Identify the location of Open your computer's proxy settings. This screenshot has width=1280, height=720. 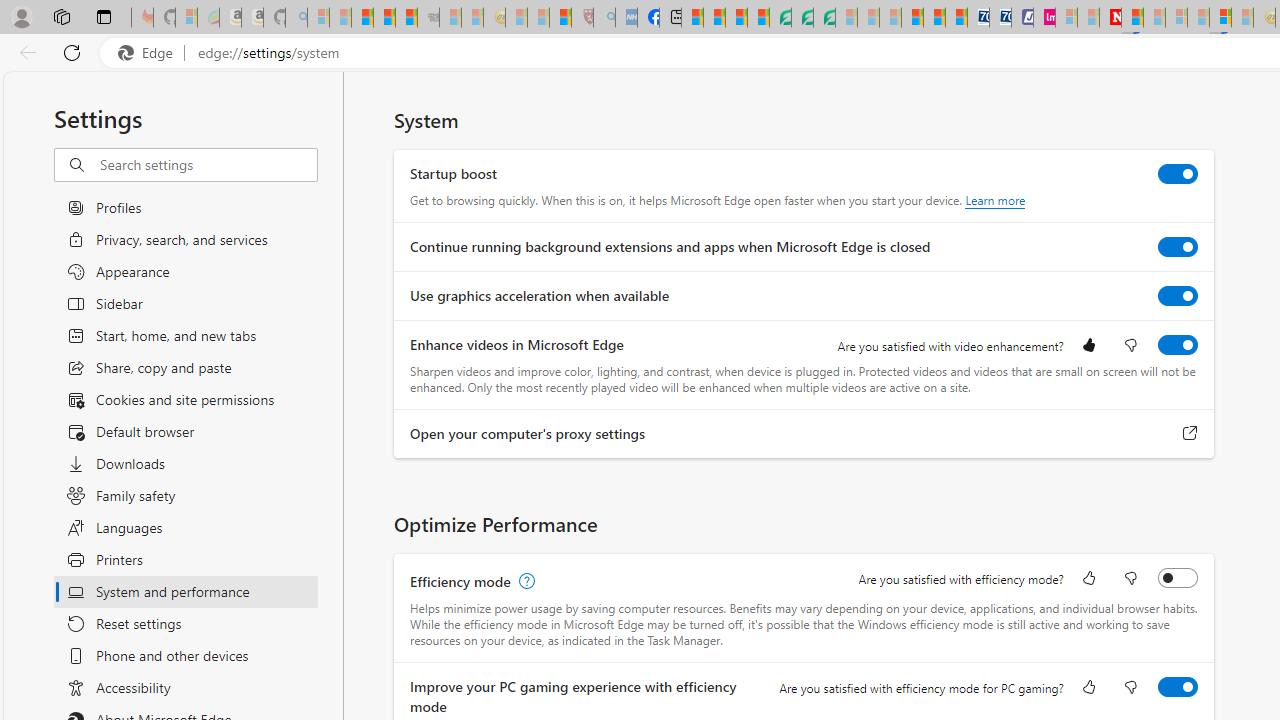
(1190, 434).